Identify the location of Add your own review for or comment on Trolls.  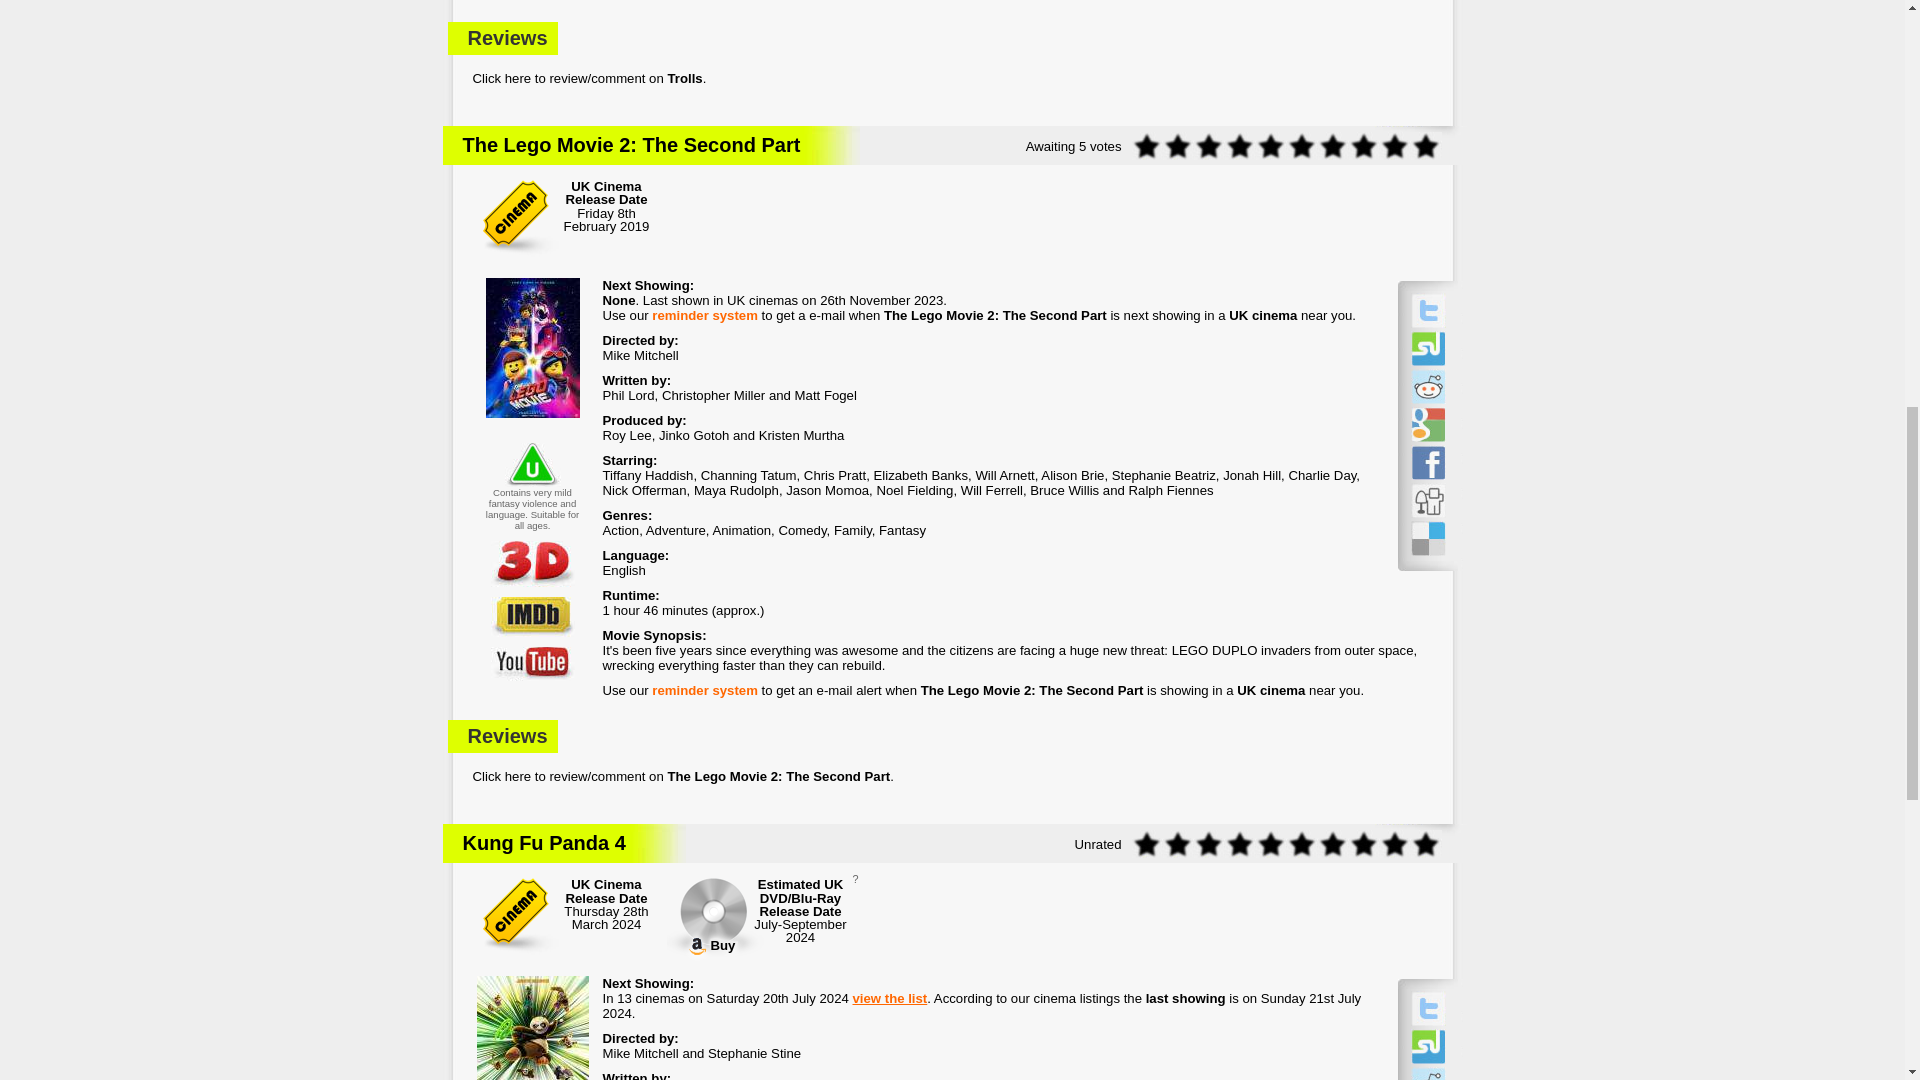
(952, 80).